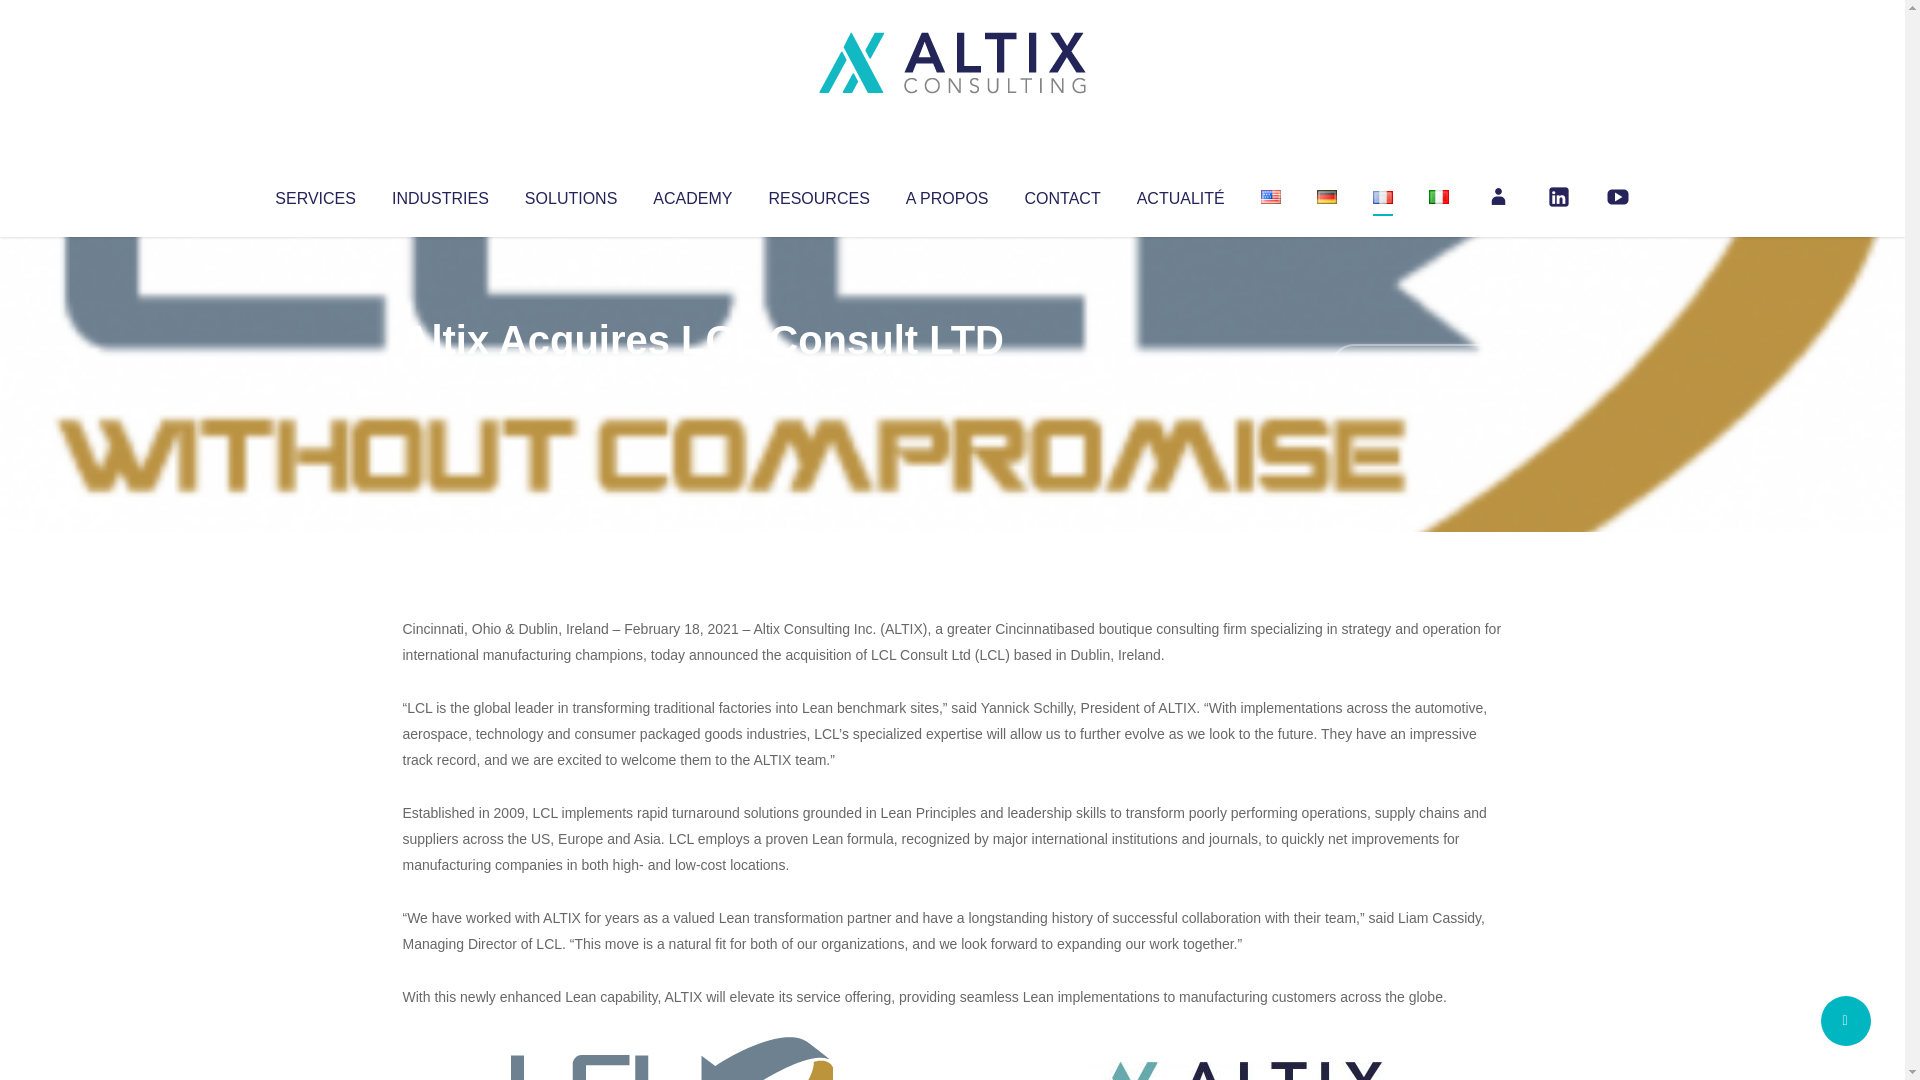 The height and width of the screenshot is (1080, 1920). I want to click on Articles par Altix, so click(440, 380).